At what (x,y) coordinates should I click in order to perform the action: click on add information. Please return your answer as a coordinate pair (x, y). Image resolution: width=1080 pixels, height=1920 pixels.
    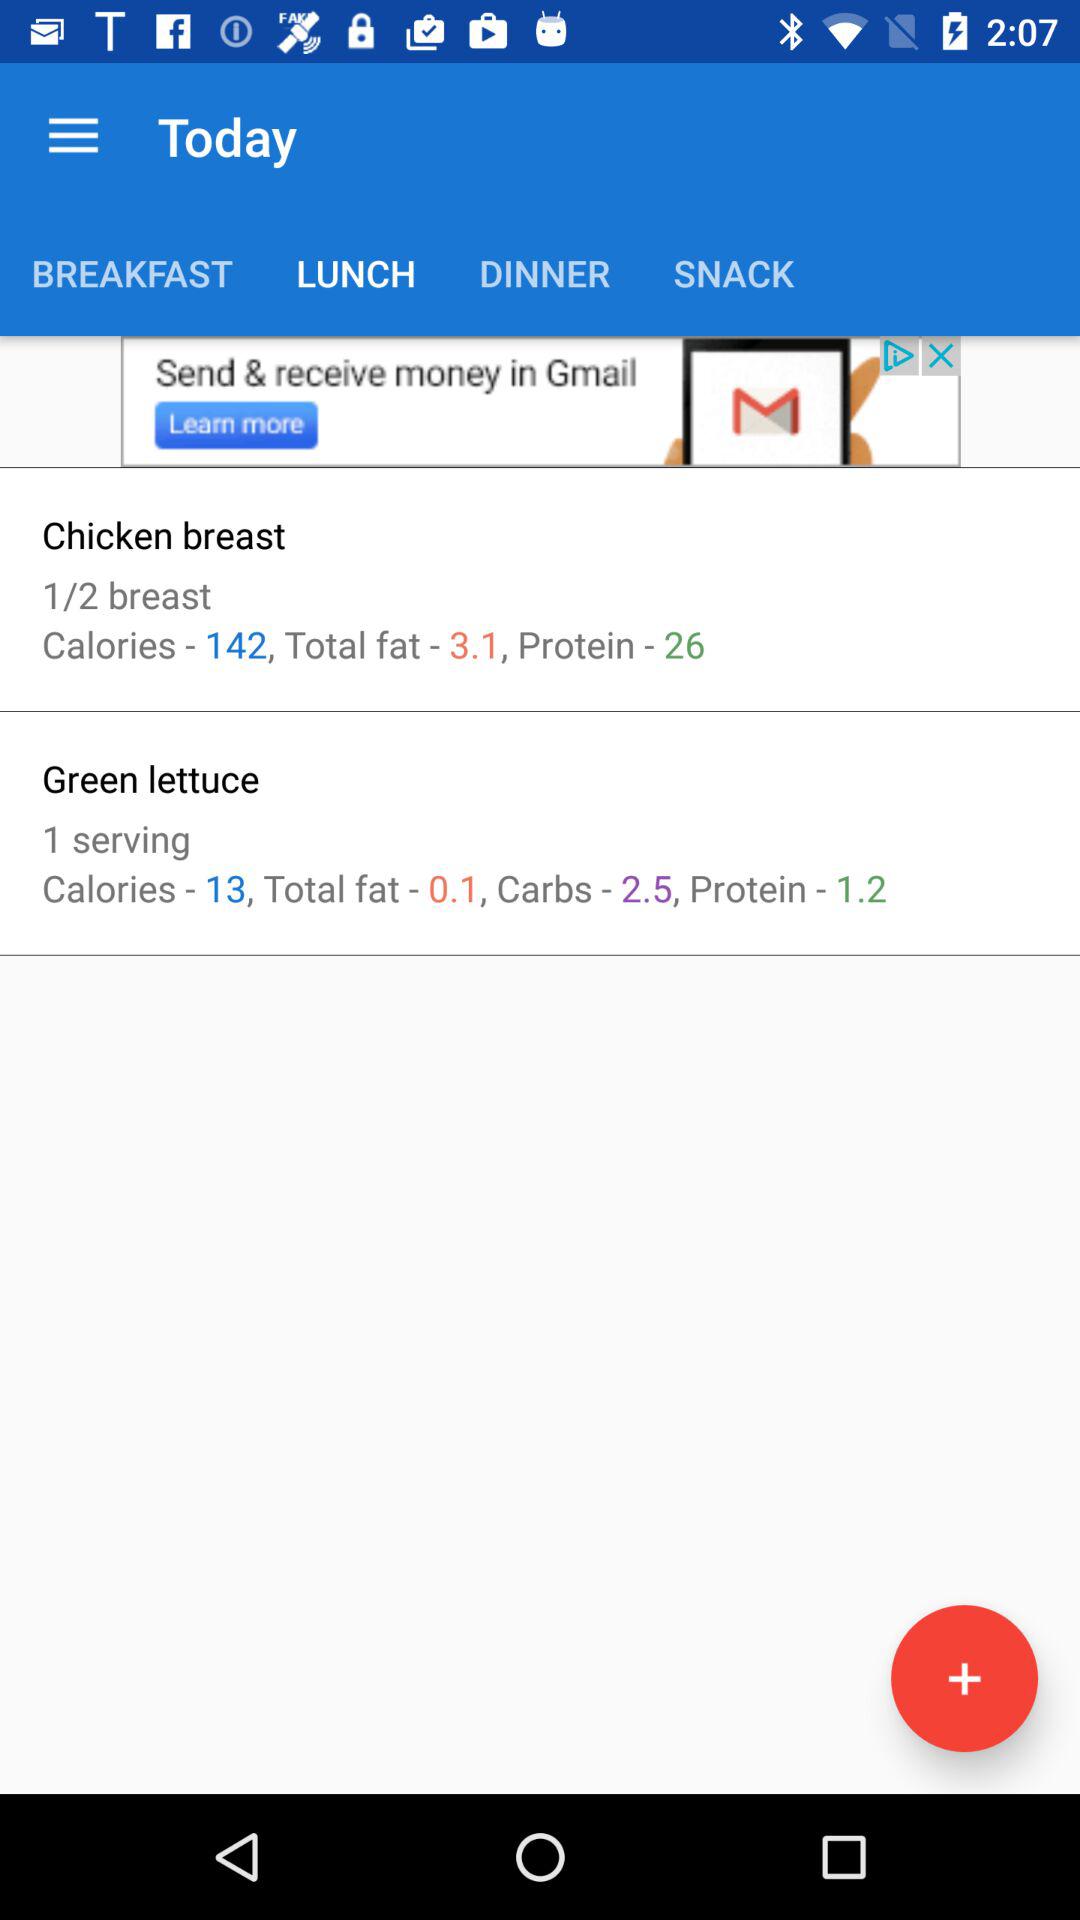
    Looking at the image, I should click on (964, 1678).